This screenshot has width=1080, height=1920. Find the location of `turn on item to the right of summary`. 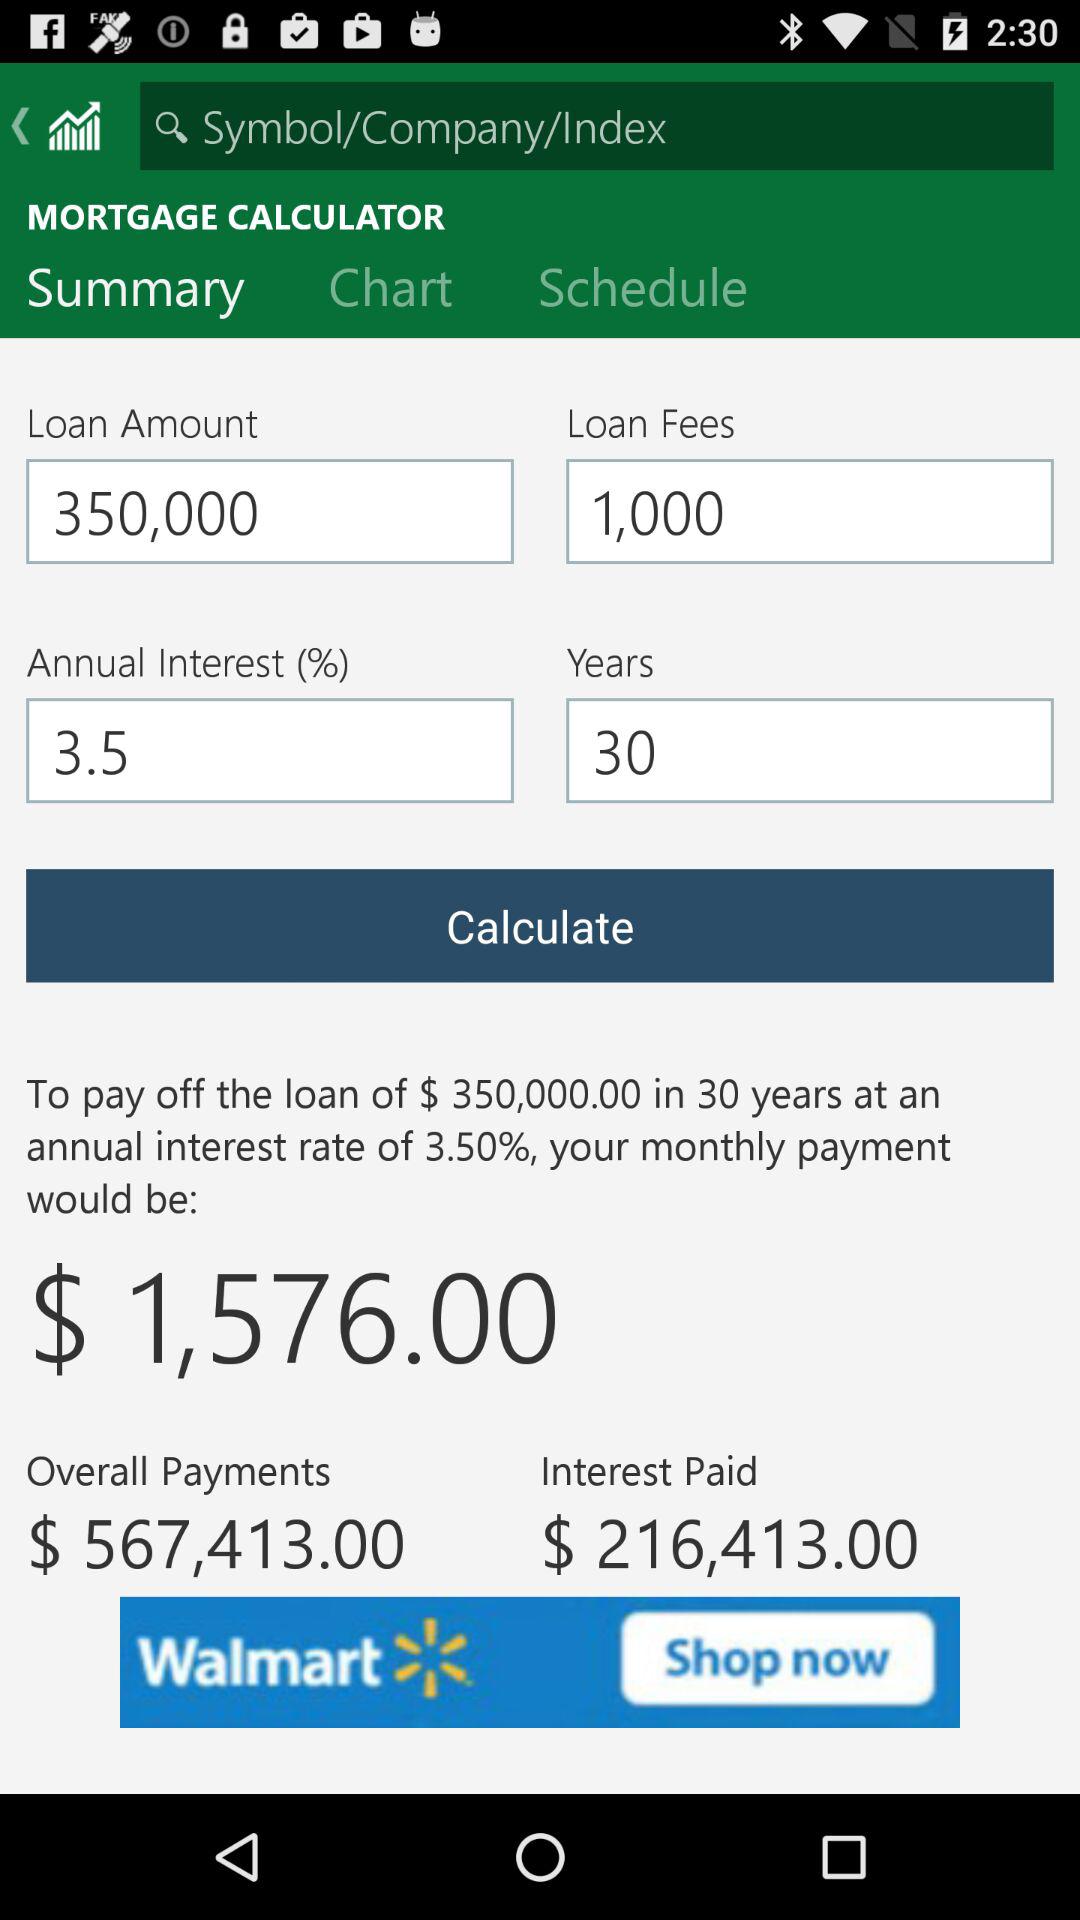

turn on item to the right of summary is located at coordinates (406, 291).